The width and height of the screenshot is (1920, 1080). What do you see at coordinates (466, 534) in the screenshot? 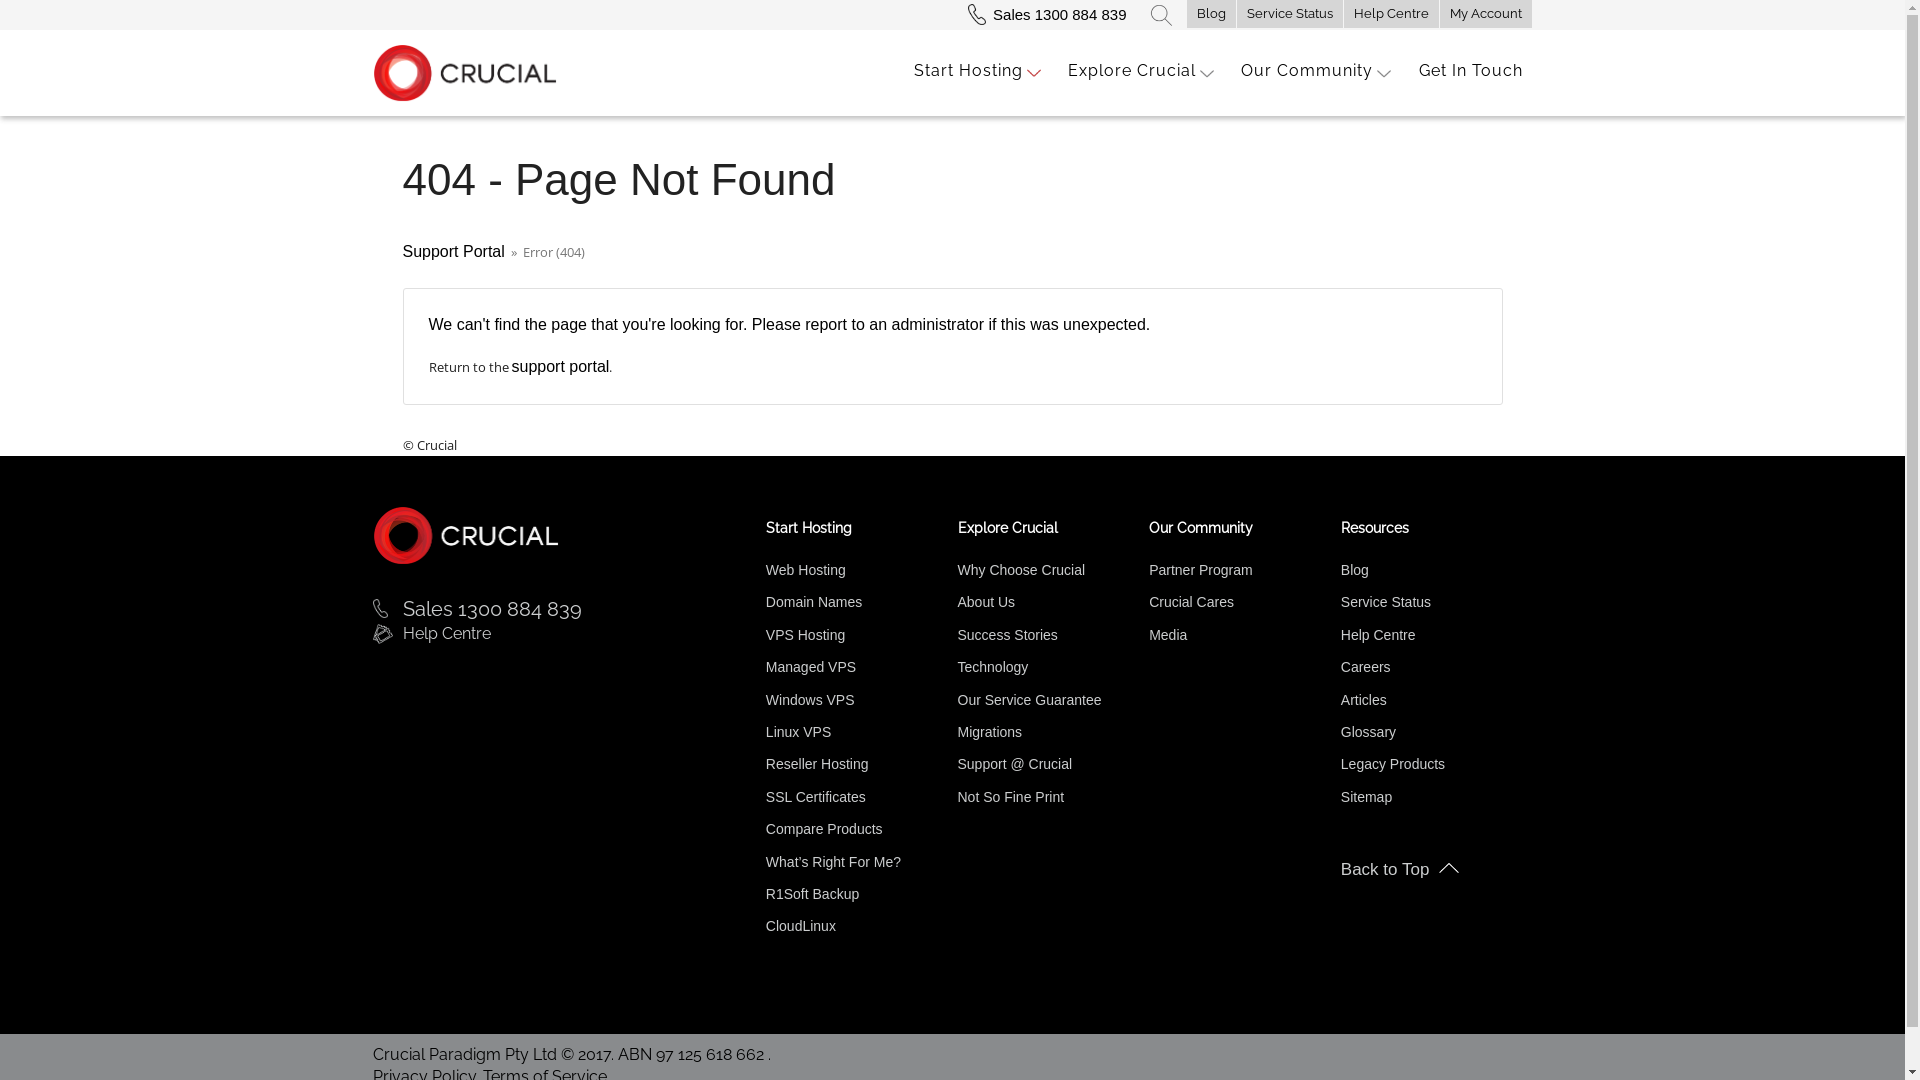
I see `Crucial - If it's for business, it's Crucial.` at bounding box center [466, 534].